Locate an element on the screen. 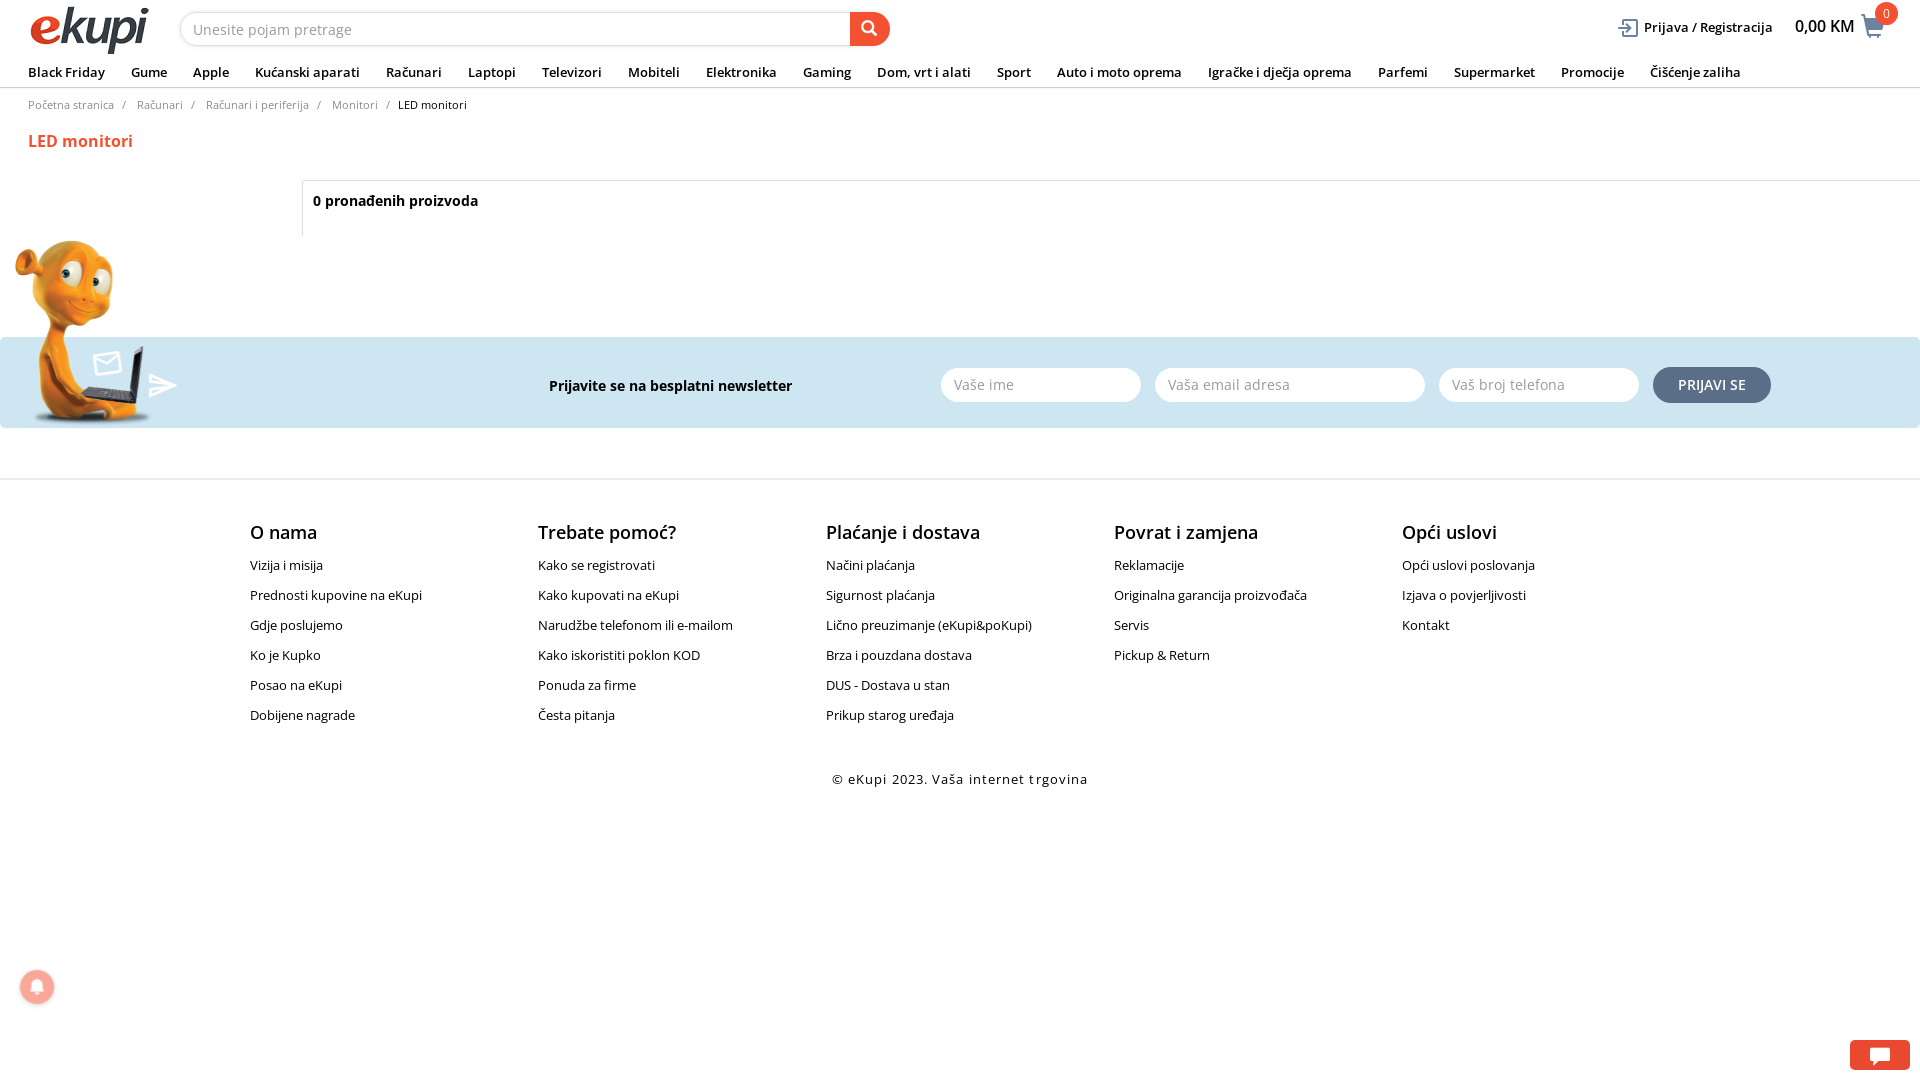 This screenshot has width=1920, height=1080. Dom, vrt i alati is located at coordinates (924, 72).